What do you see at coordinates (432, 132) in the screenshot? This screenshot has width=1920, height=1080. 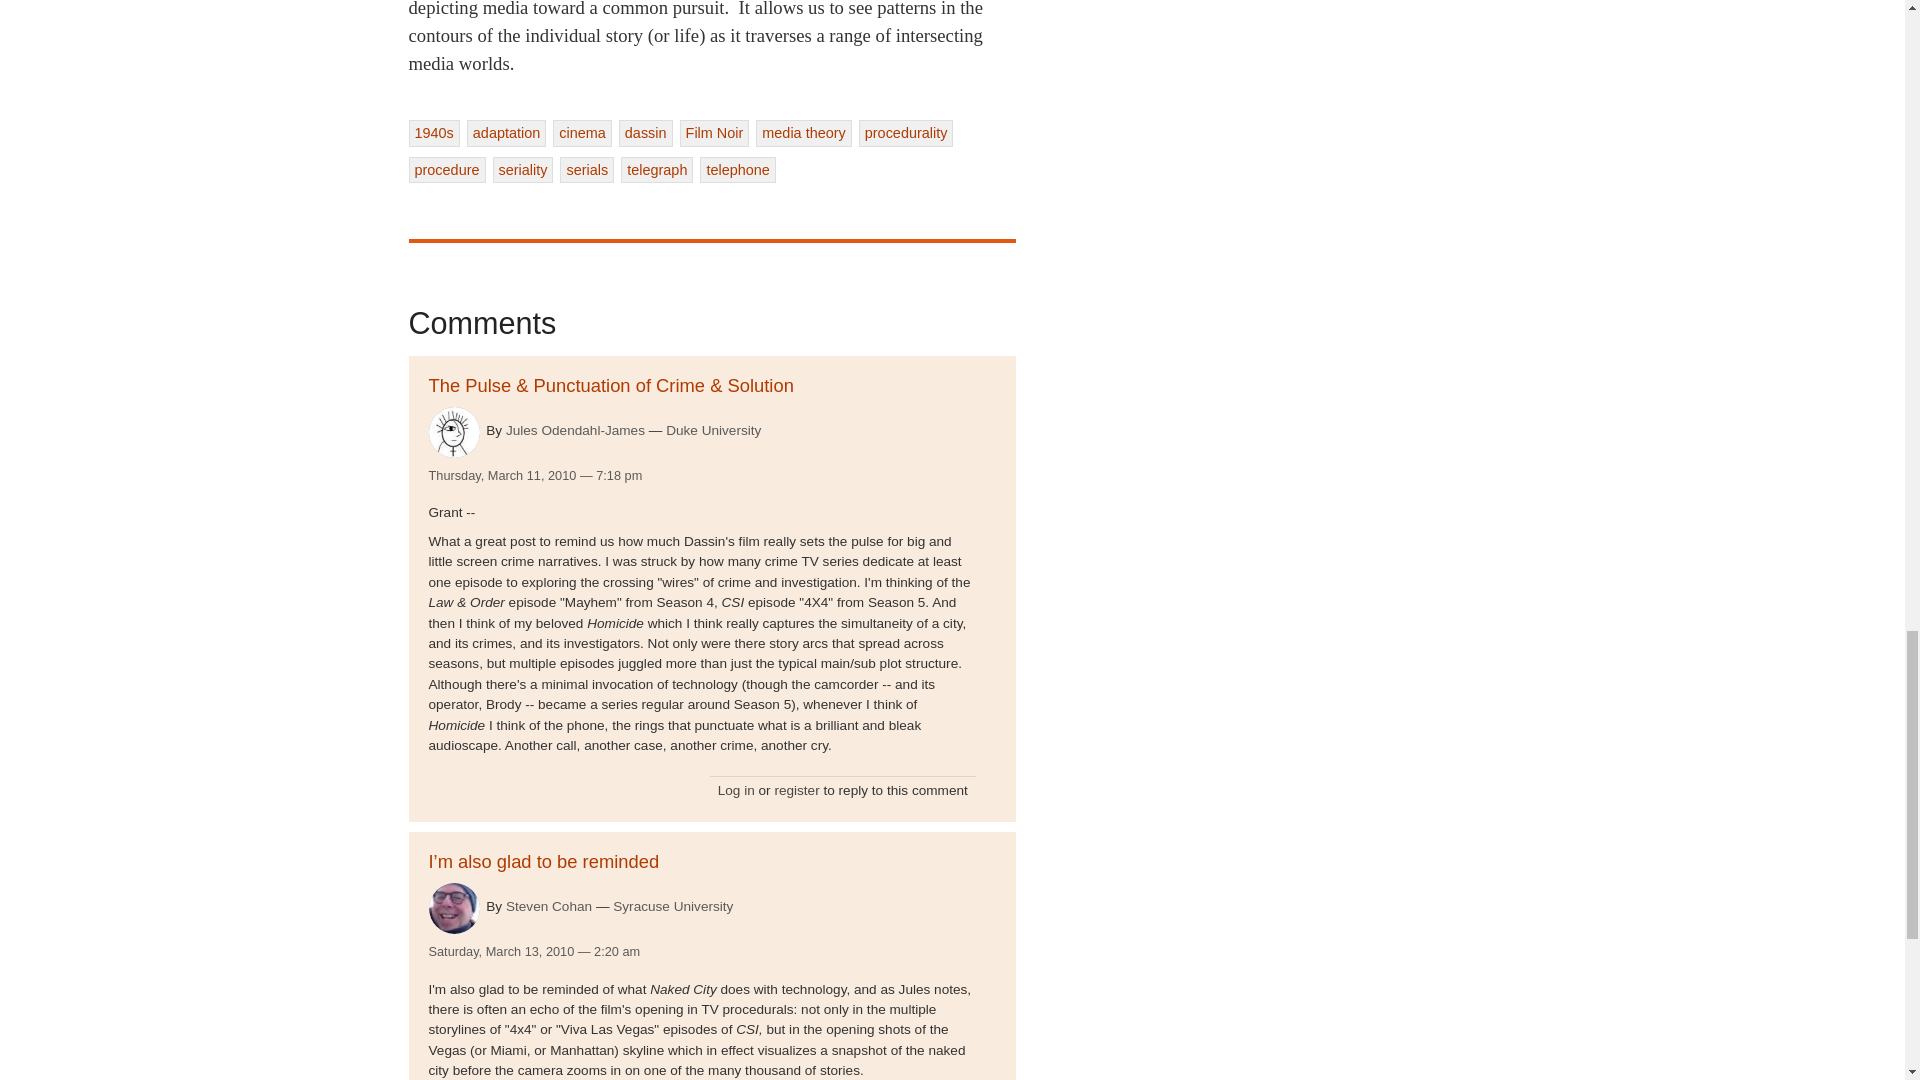 I see `1940s` at bounding box center [432, 132].